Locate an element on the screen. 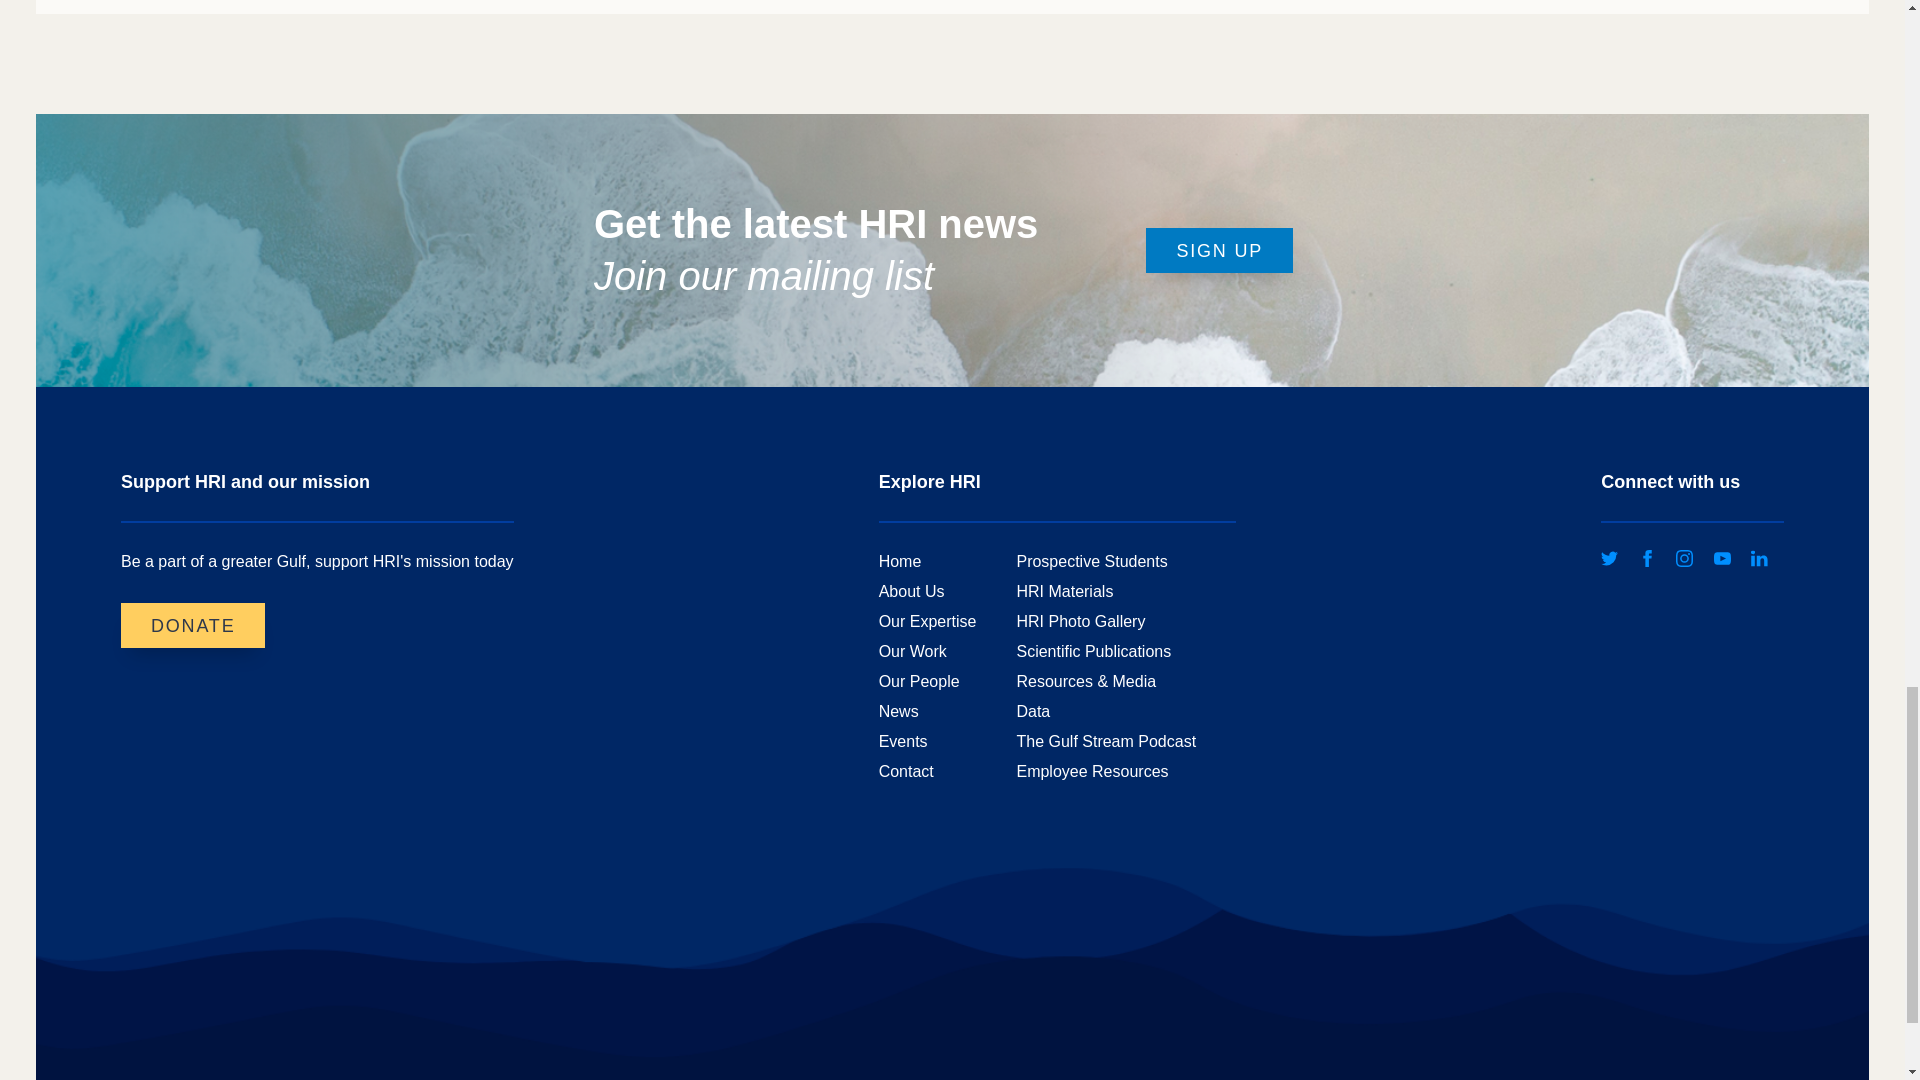 This screenshot has width=1920, height=1080. DONATE is located at coordinates (192, 625).